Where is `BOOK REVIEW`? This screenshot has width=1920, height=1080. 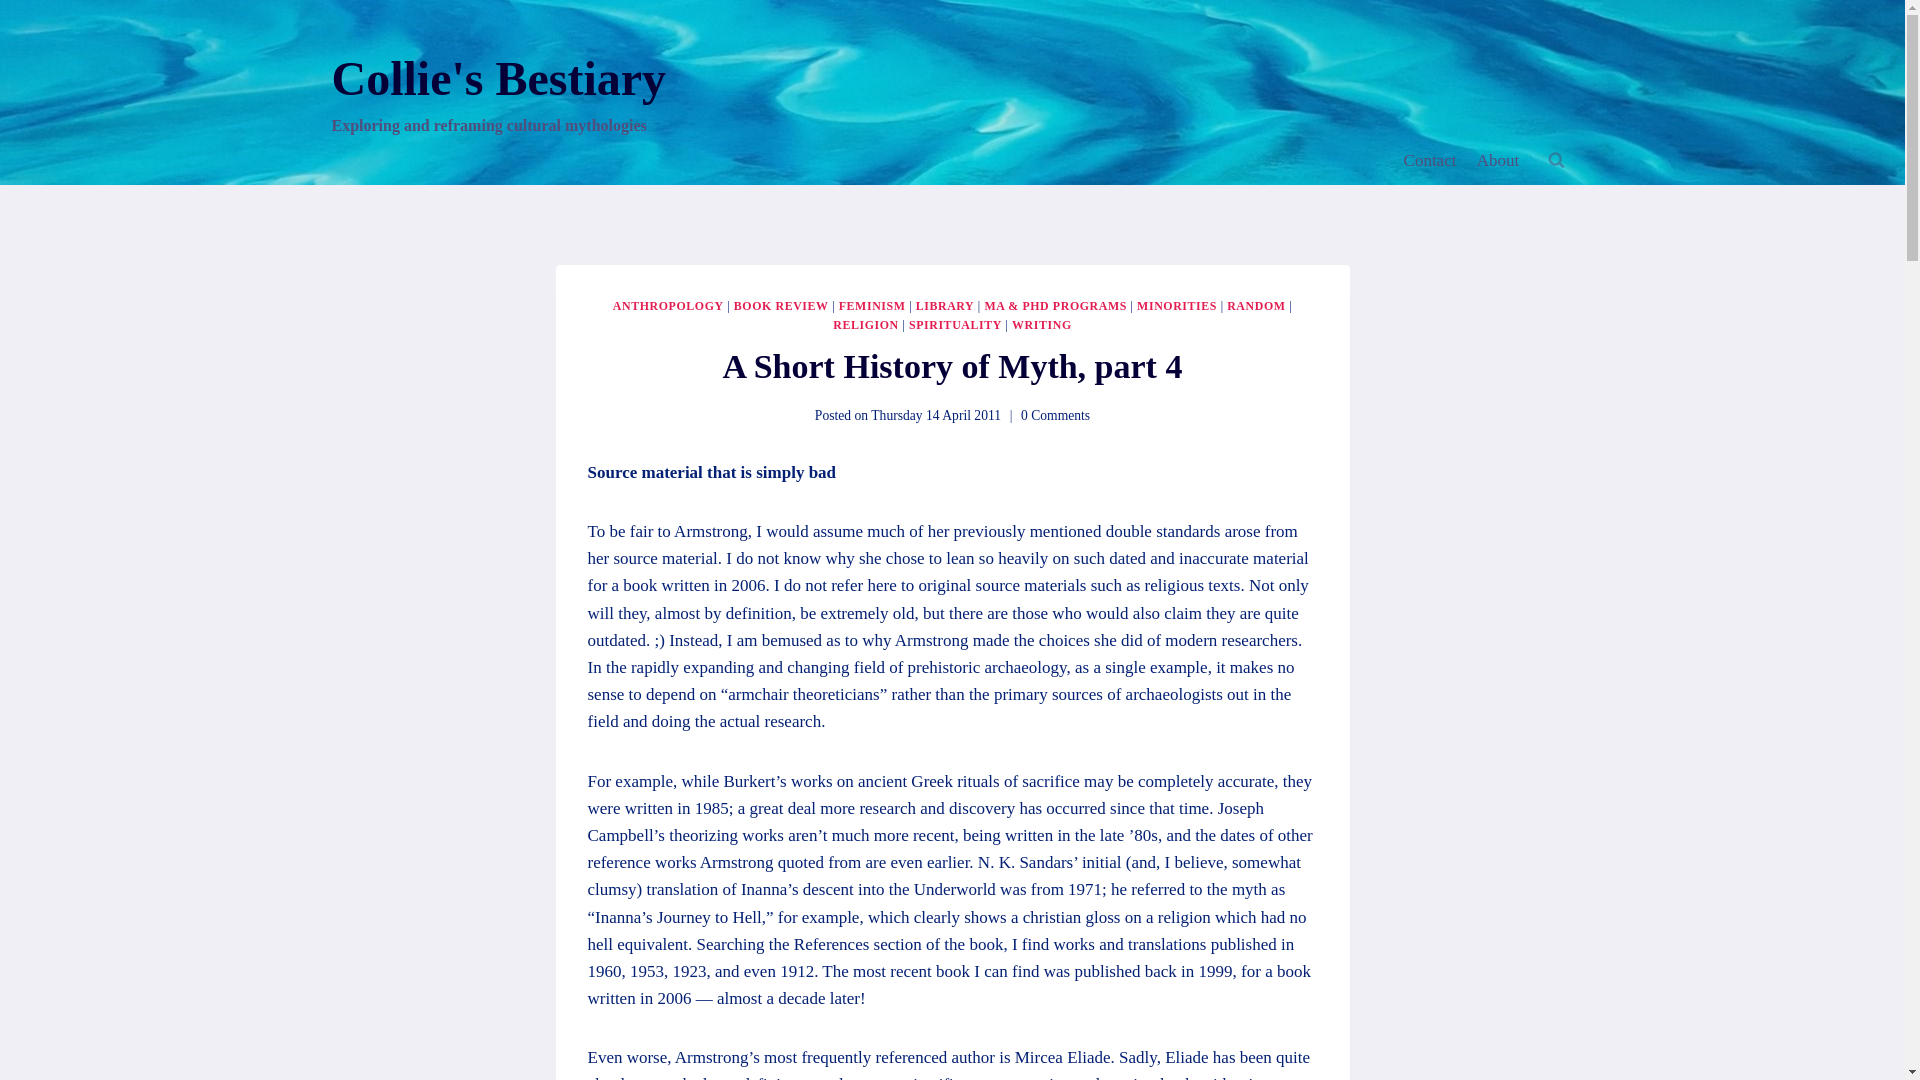 BOOK REVIEW is located at coordinates (781, 306).